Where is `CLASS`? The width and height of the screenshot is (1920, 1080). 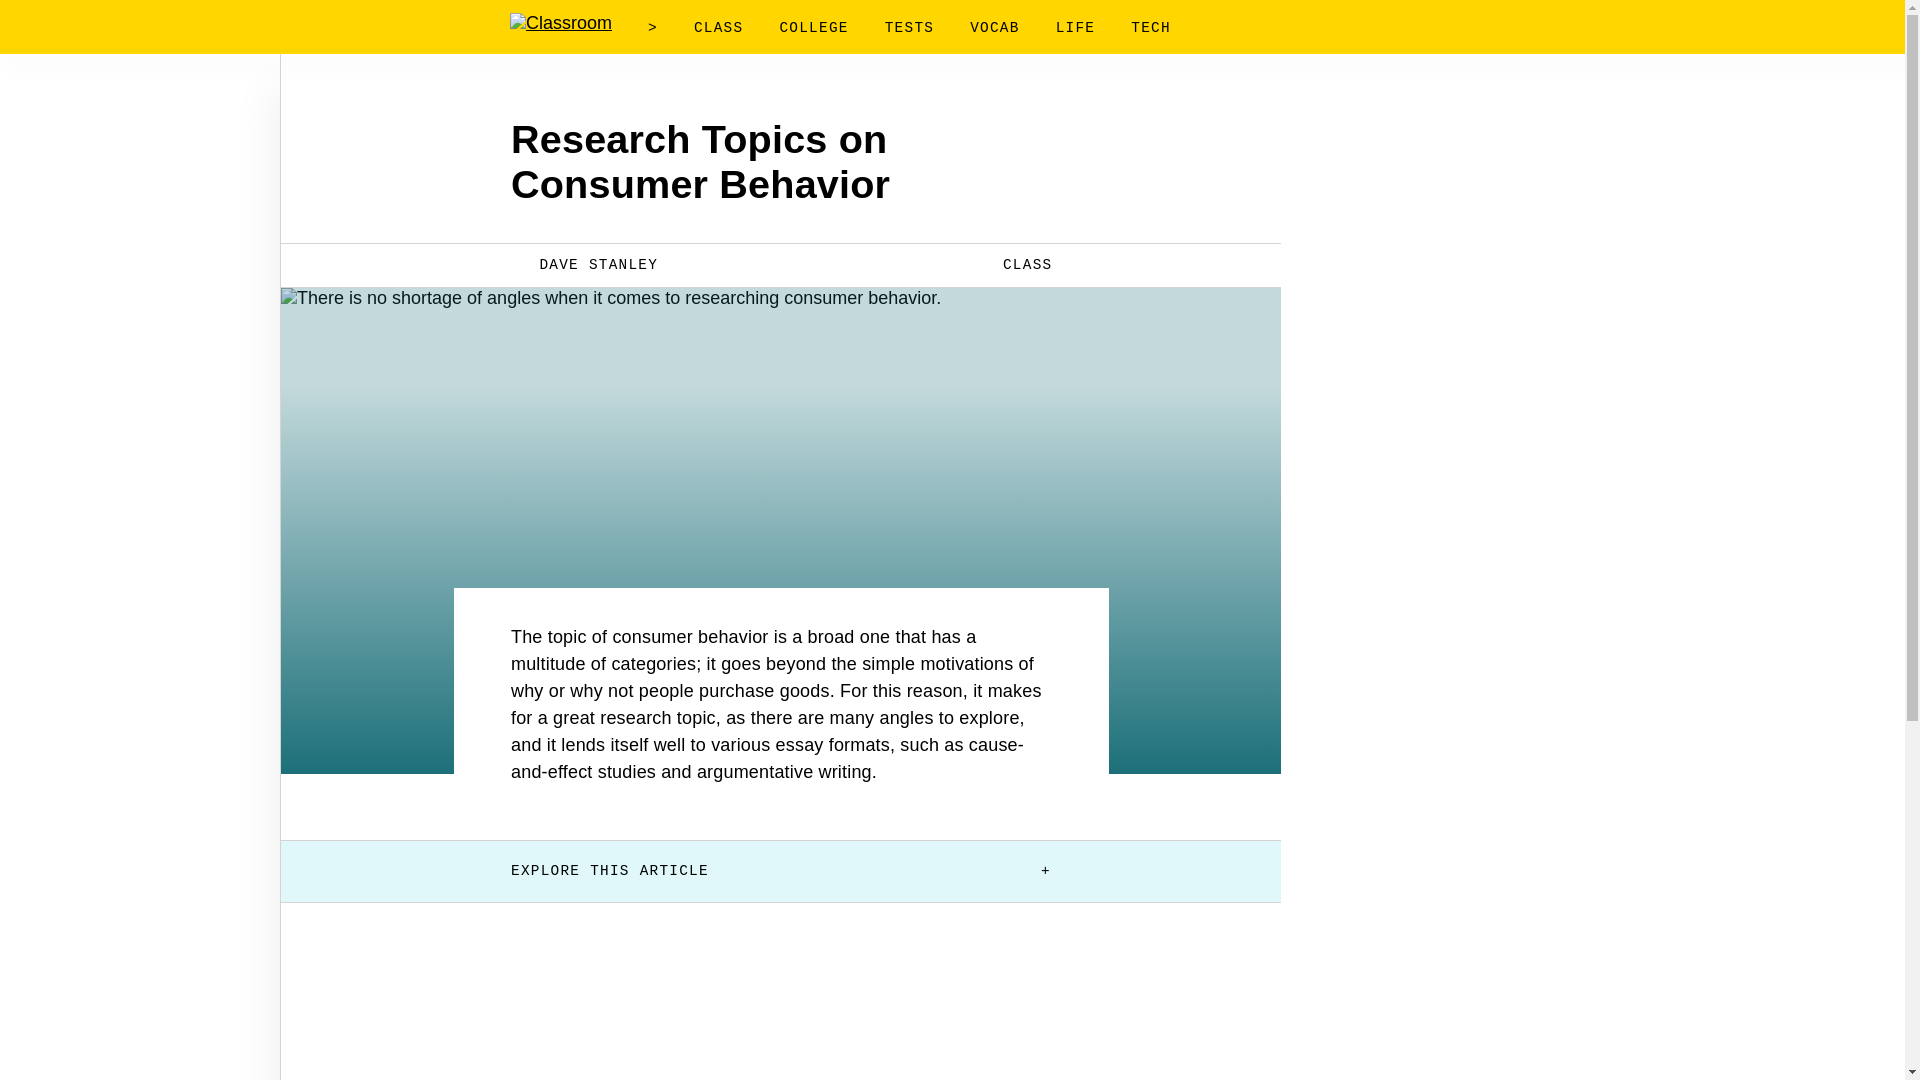
CLASS is located at coordinates (718, 28).